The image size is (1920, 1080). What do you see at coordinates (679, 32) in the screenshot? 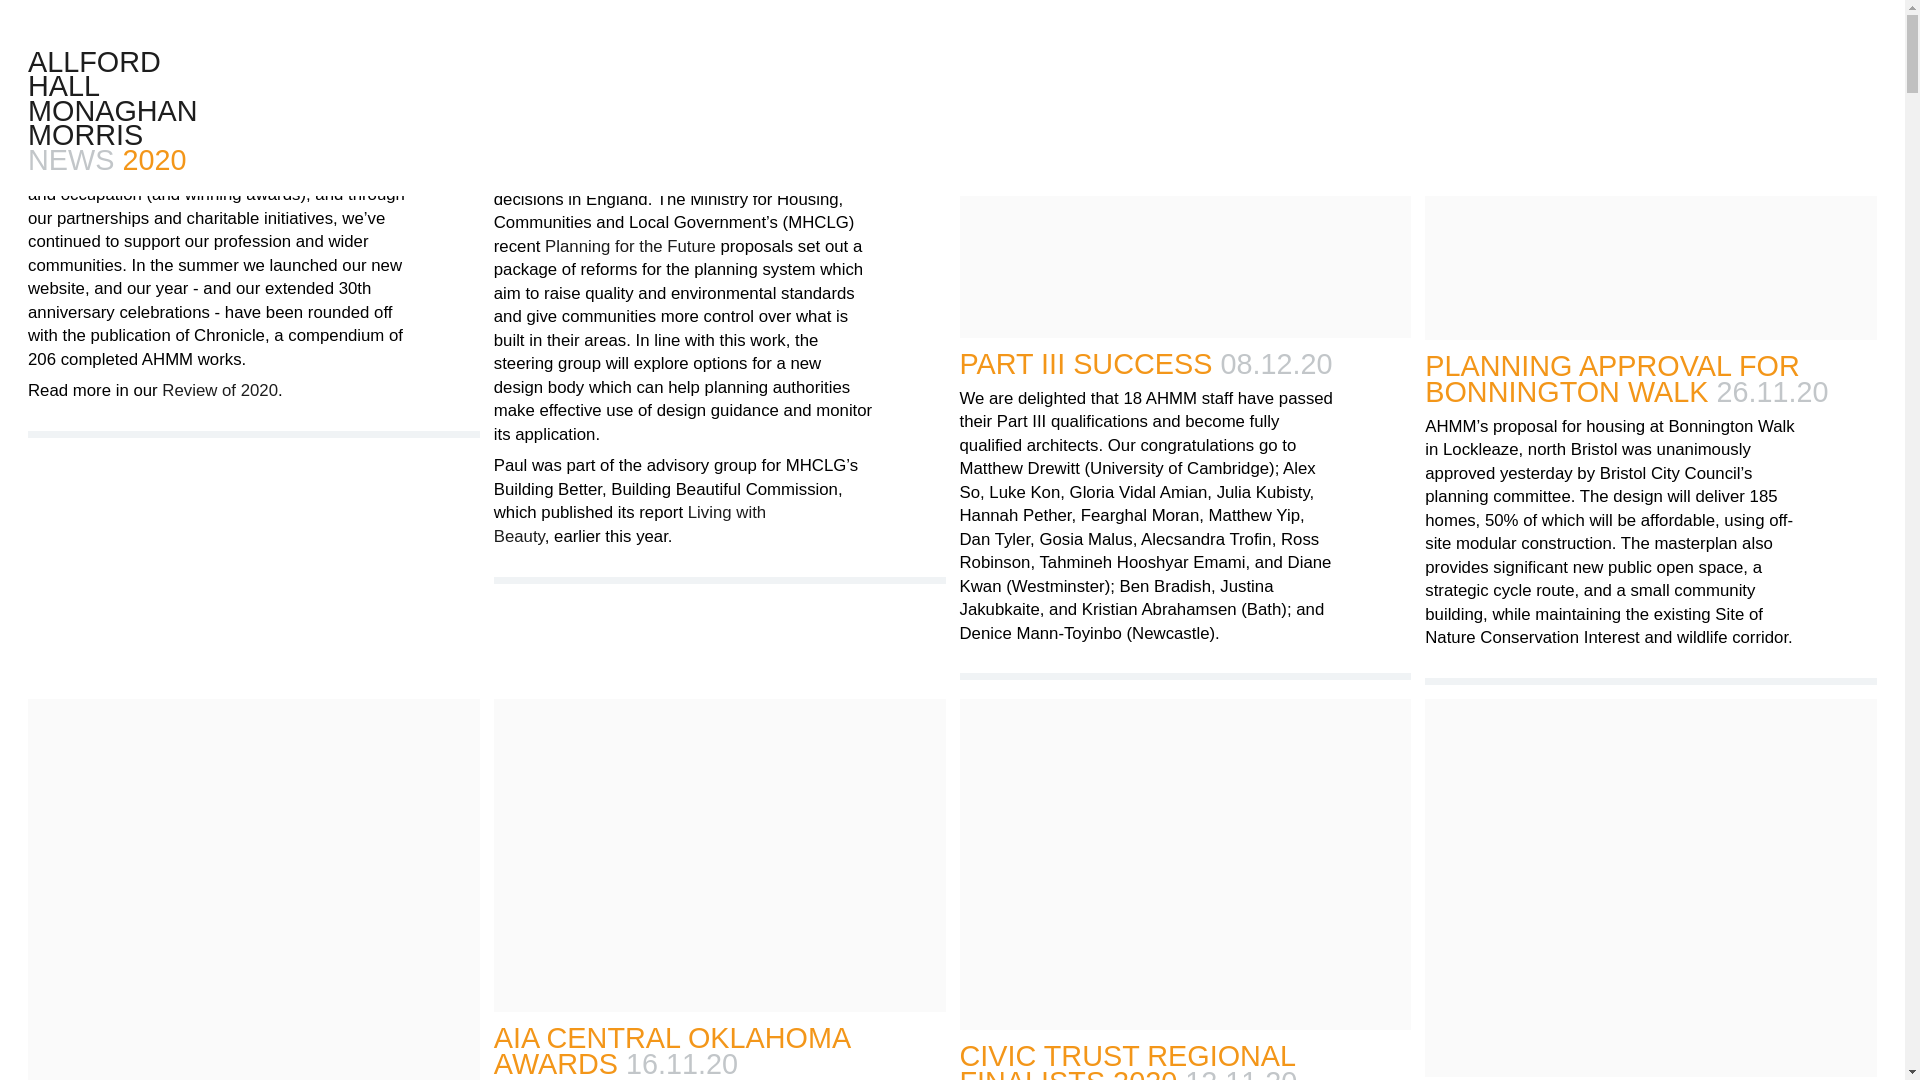
I see `PAUL MONAGHAN JOINS MHCLG STEERING GROUP` at bounding box center [679, 32].